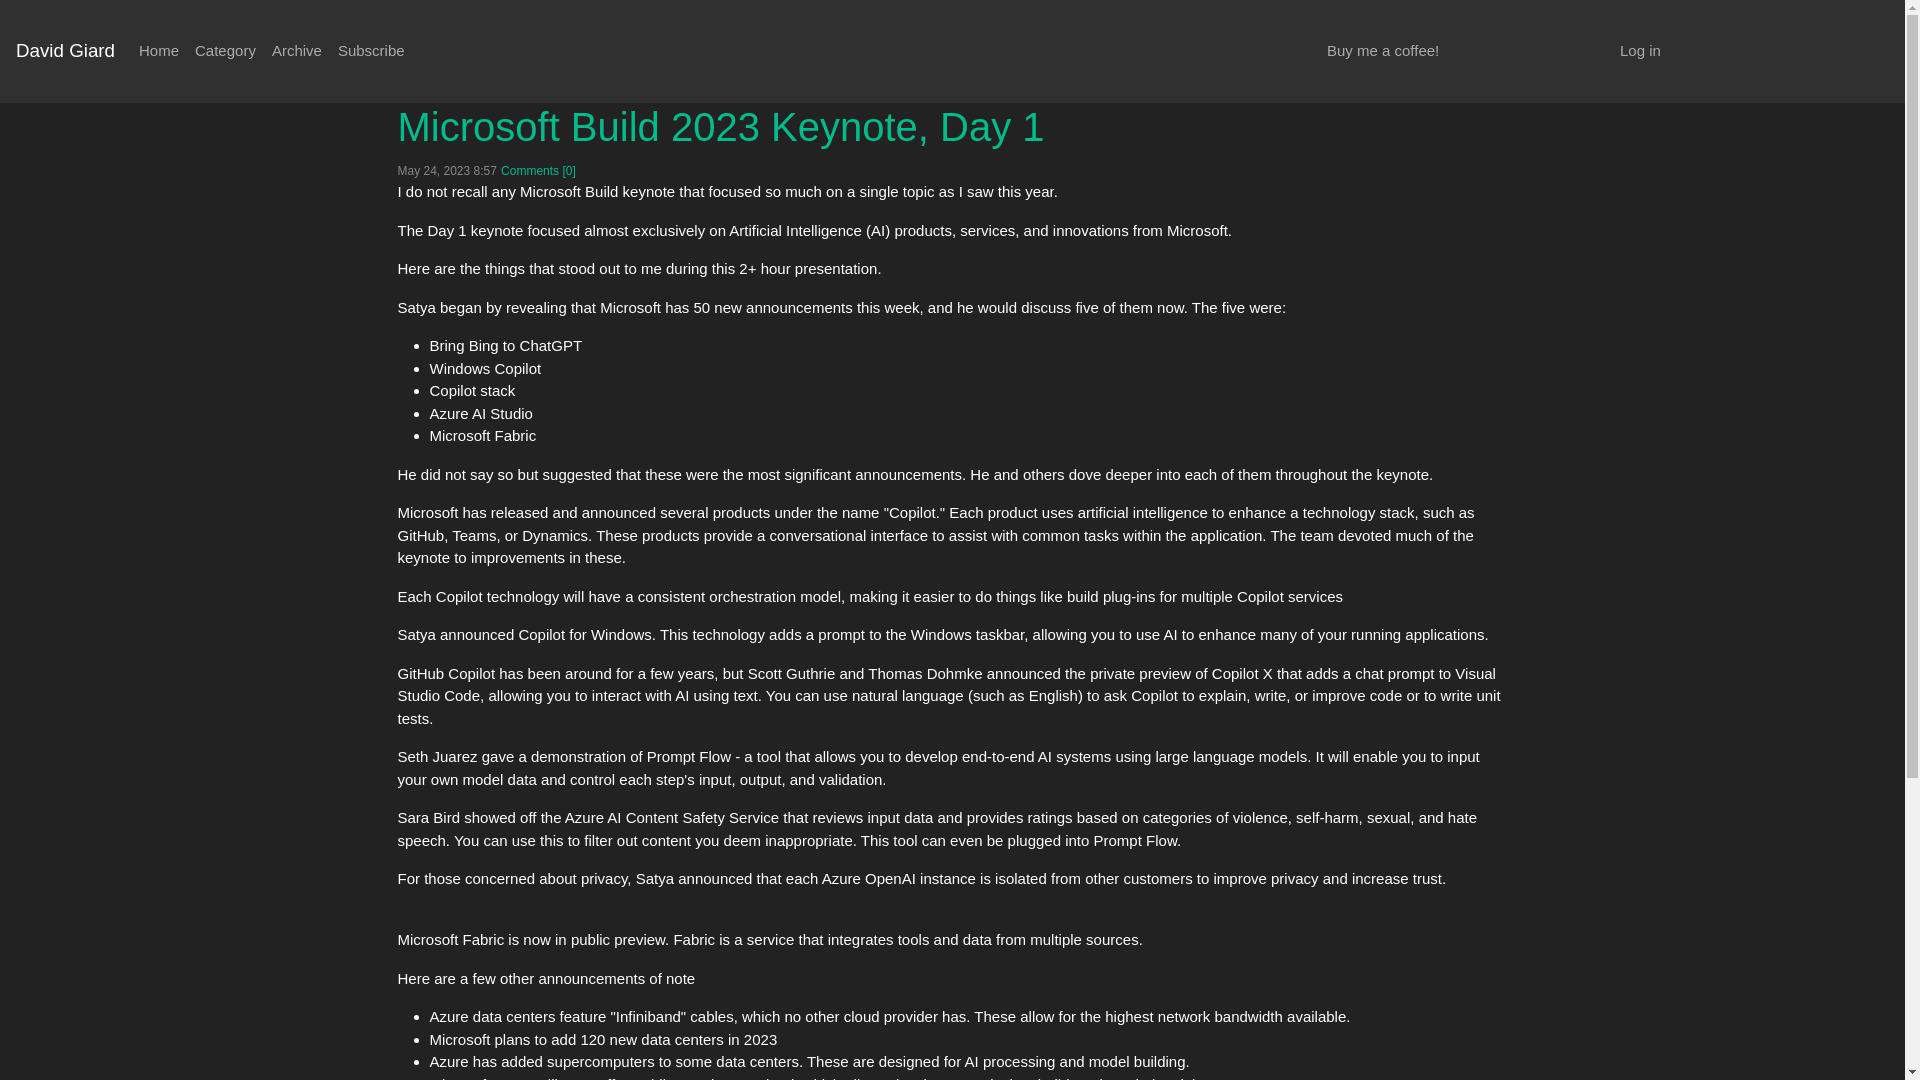 Image resolution: width=1920 pixels, height=1080 pixels. What do you see at coordinates (720, 125) in the screenshot?
I see `Microsoft Build 2023 Keynote, Day 1` at bounding box center [720, 125].